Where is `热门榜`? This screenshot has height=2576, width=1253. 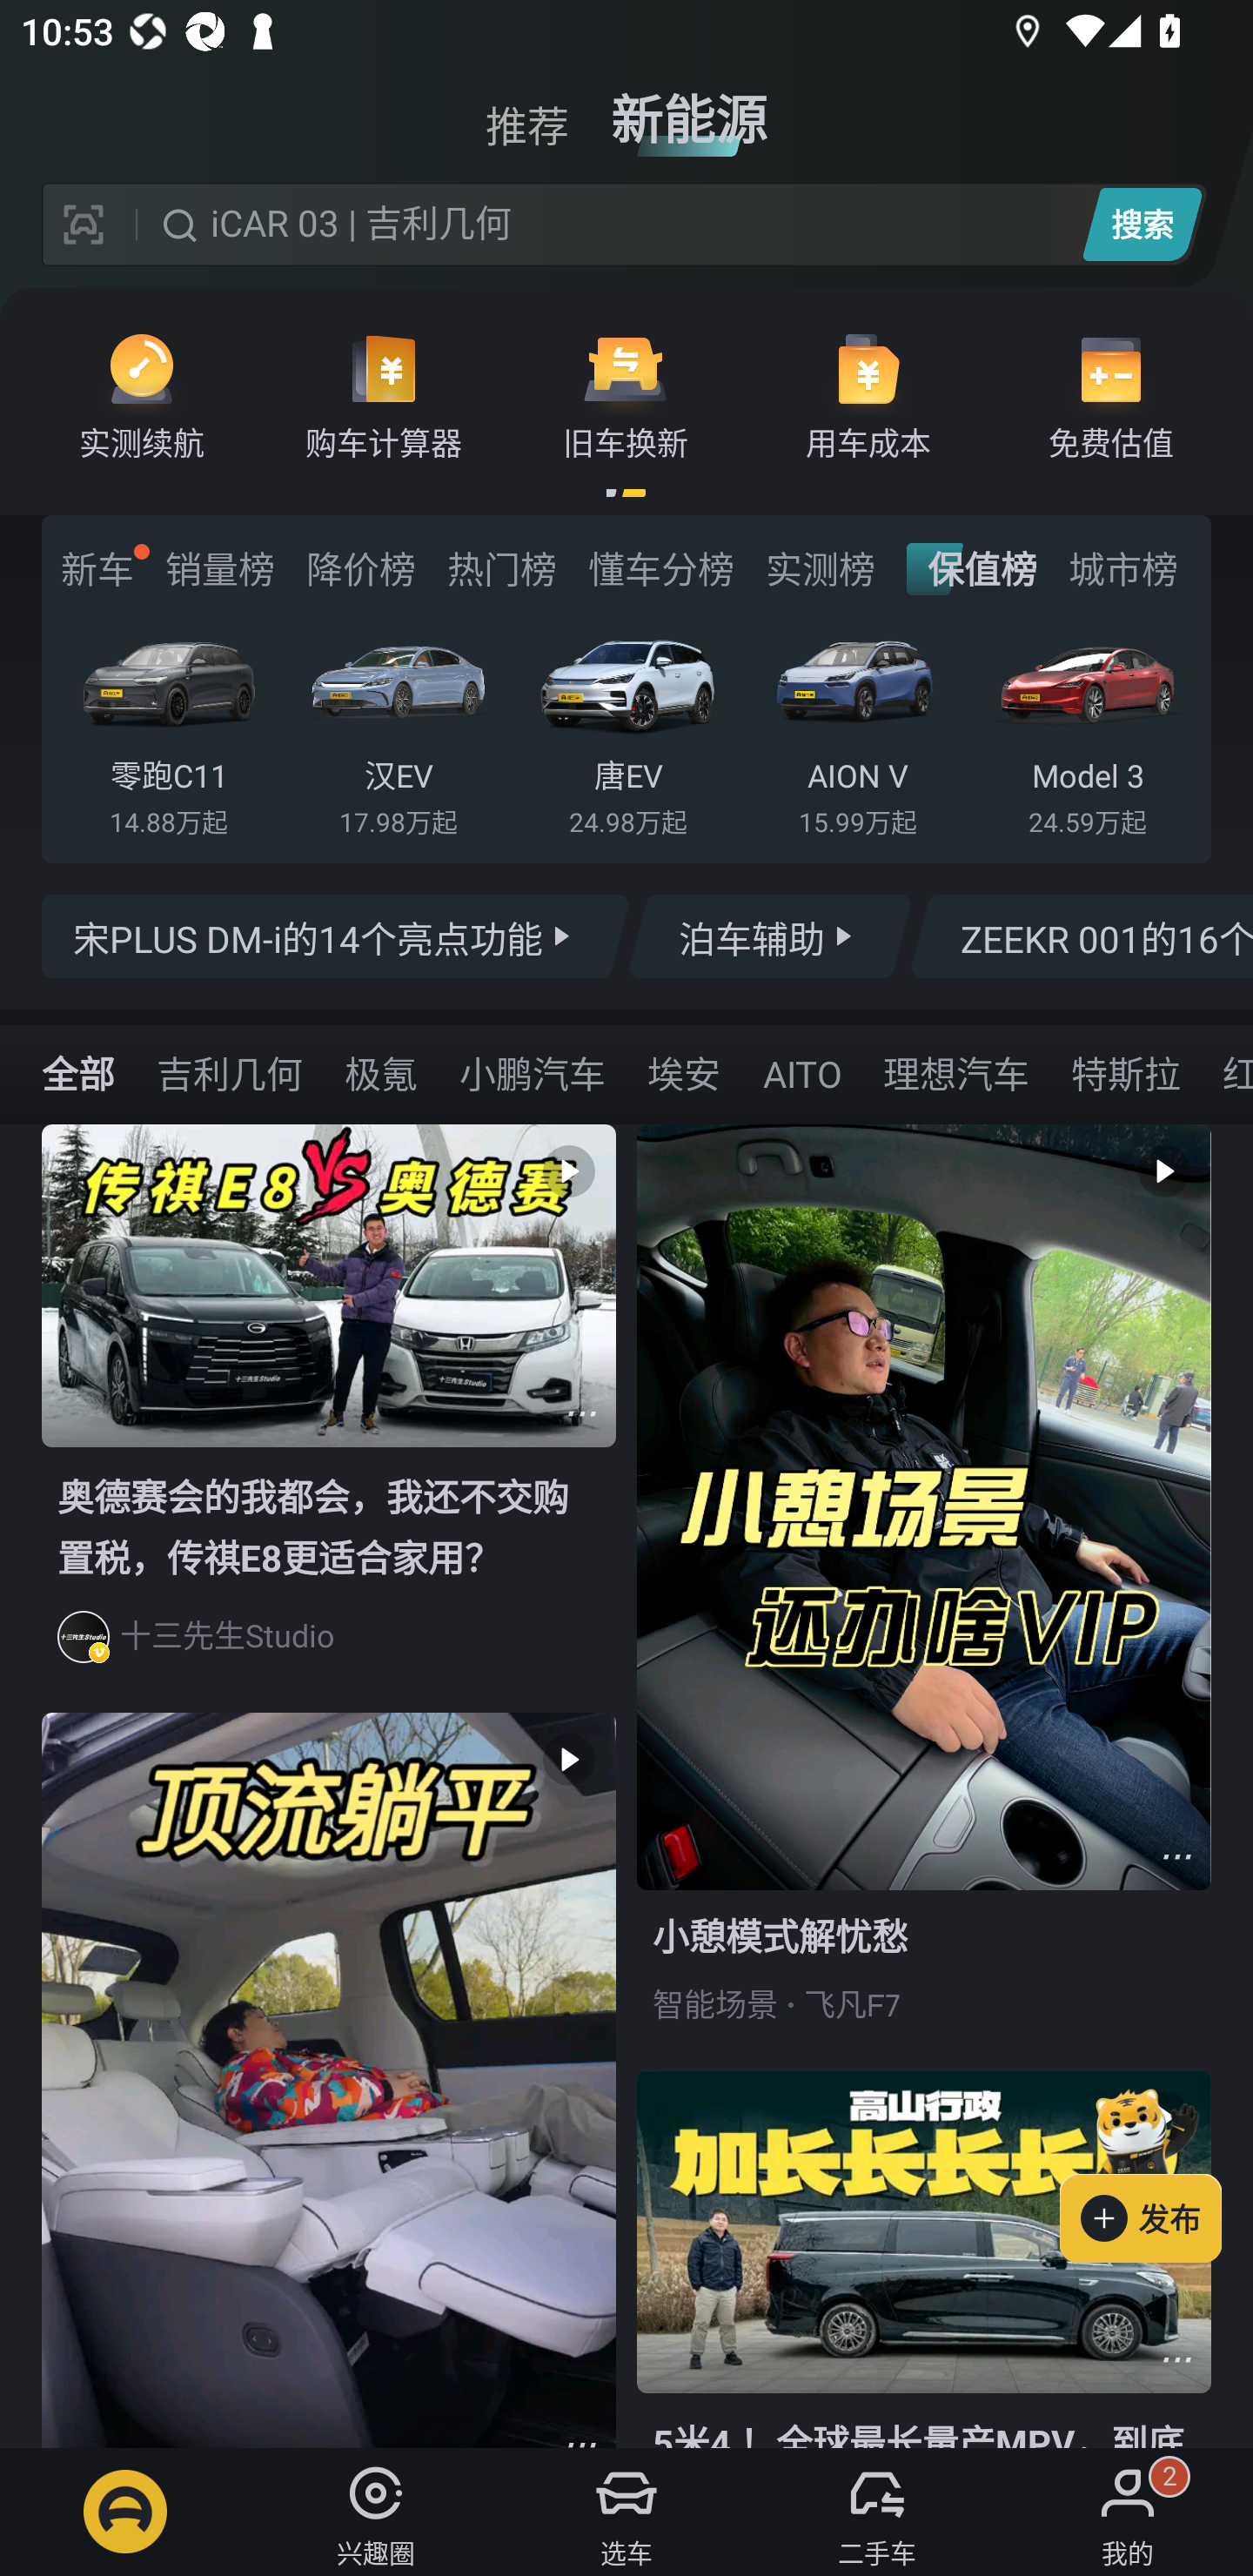 热门榜 is located at coordinates (501, 569).